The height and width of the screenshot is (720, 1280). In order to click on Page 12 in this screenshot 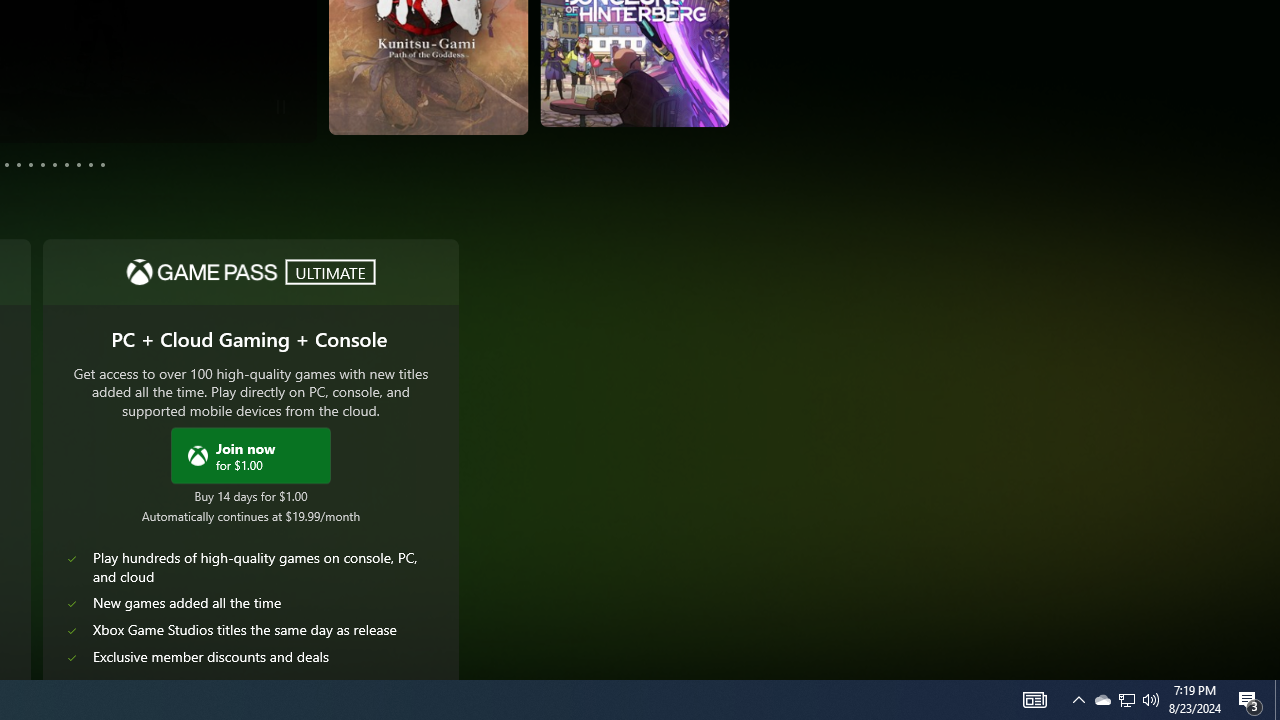, I will do `click(102, 164)`.